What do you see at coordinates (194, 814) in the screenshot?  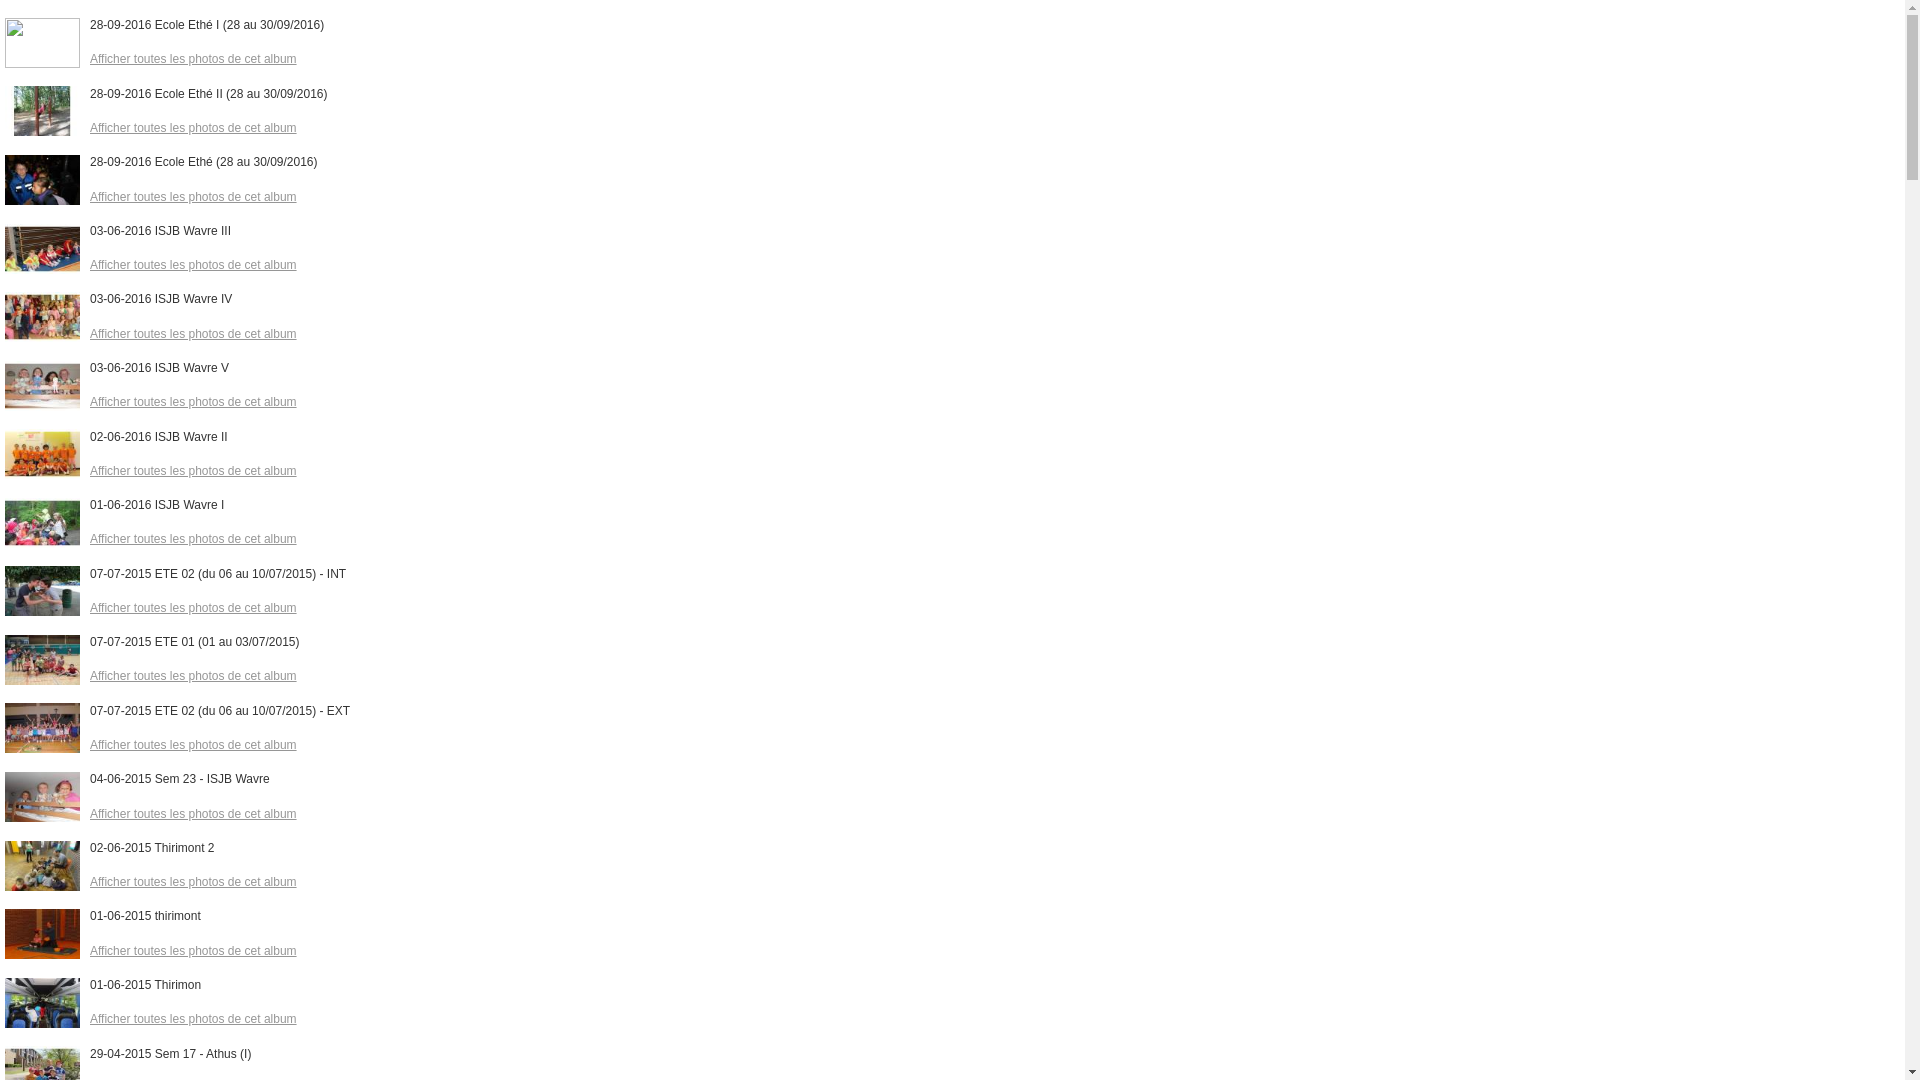 I see `Afficher toutes les photos de cet album` at bounding box center [194, 814].